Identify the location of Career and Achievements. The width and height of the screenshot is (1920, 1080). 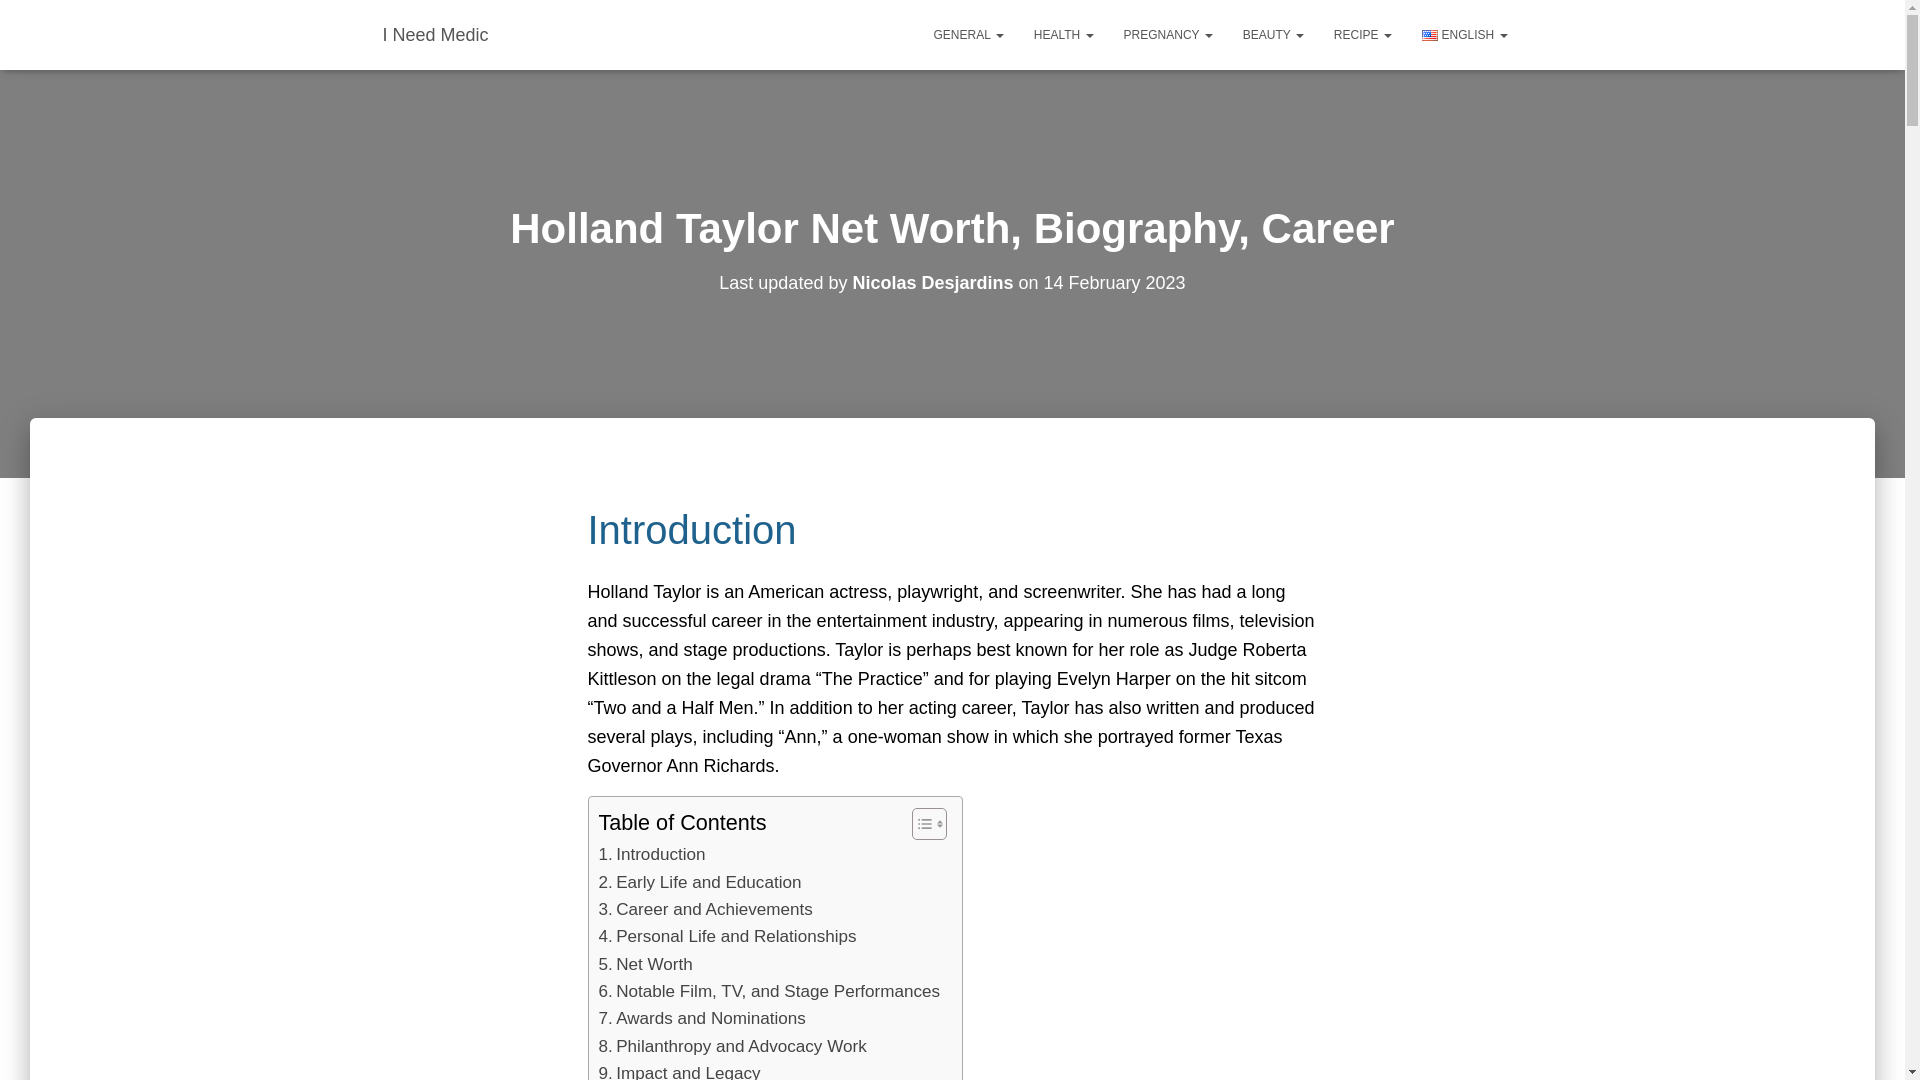
(704, 910).